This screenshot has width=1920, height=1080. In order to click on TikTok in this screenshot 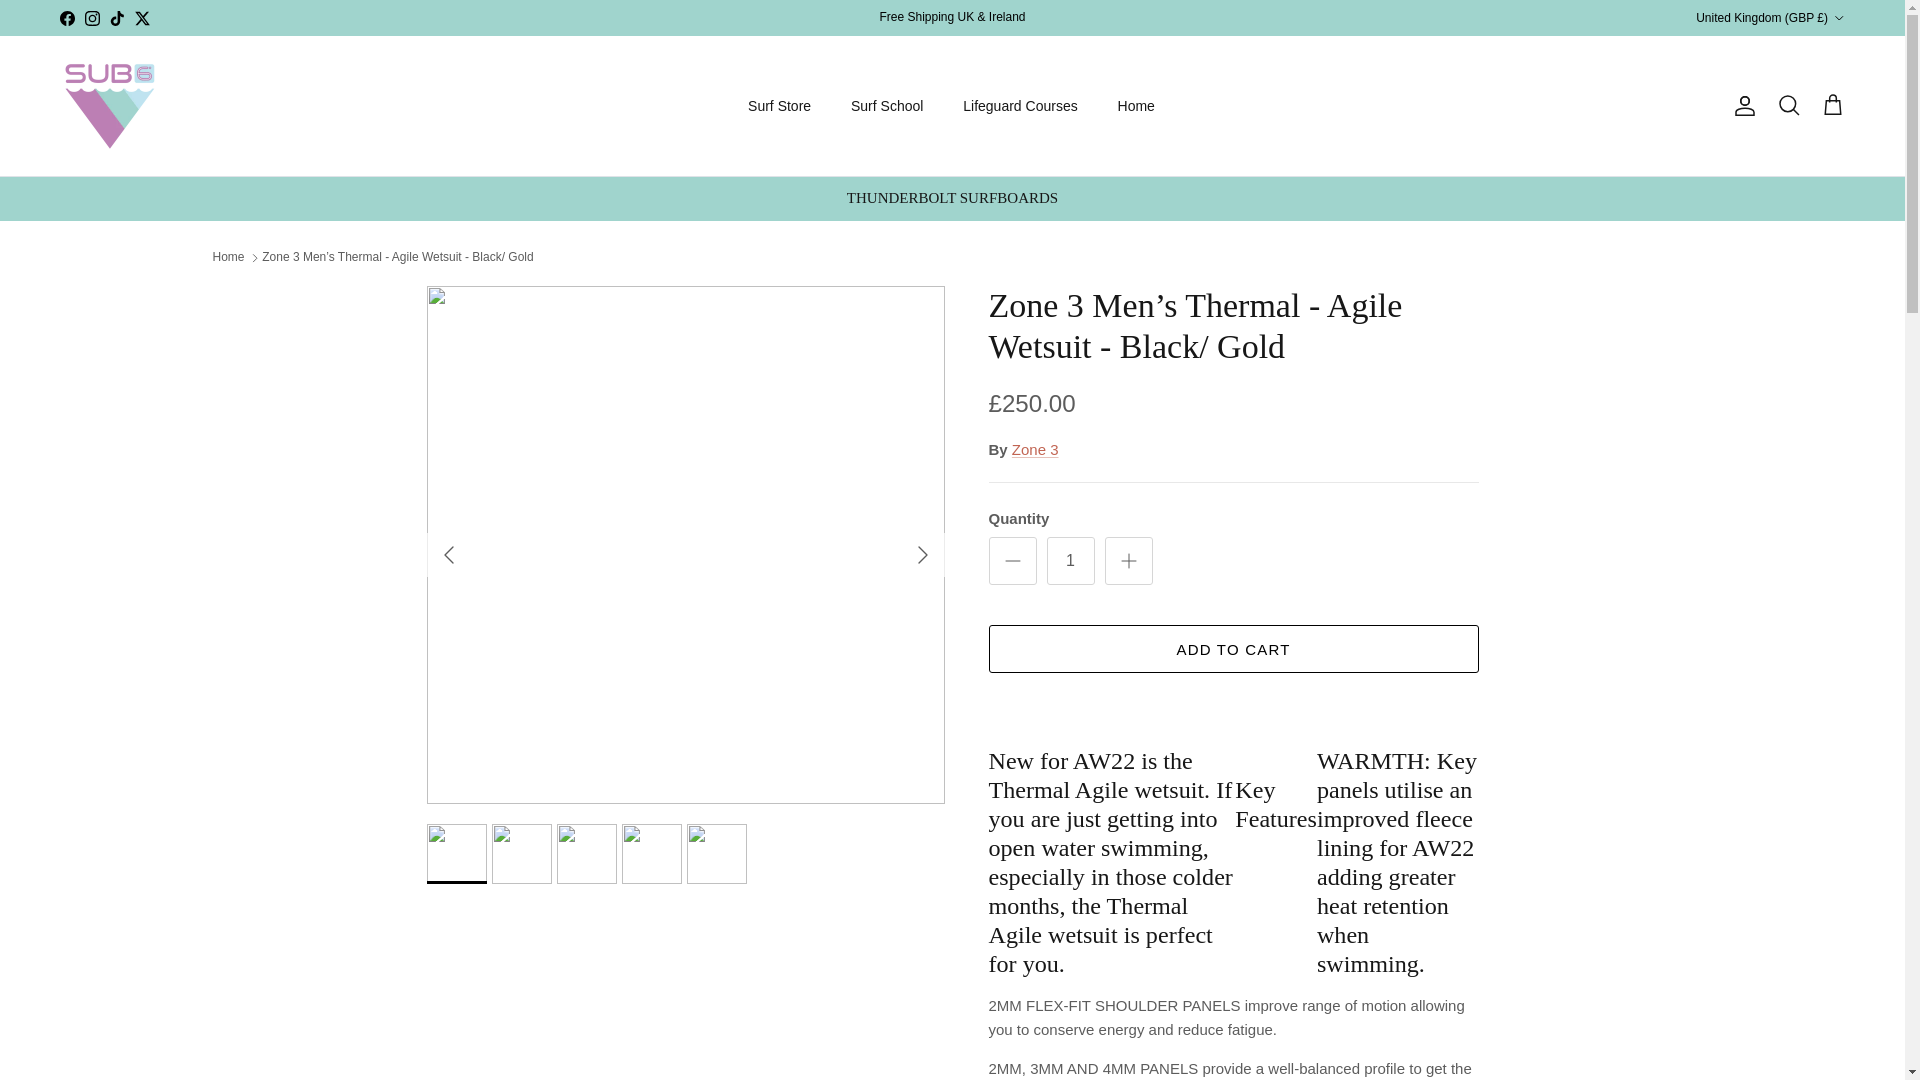, I will do `click(116, 16)`.